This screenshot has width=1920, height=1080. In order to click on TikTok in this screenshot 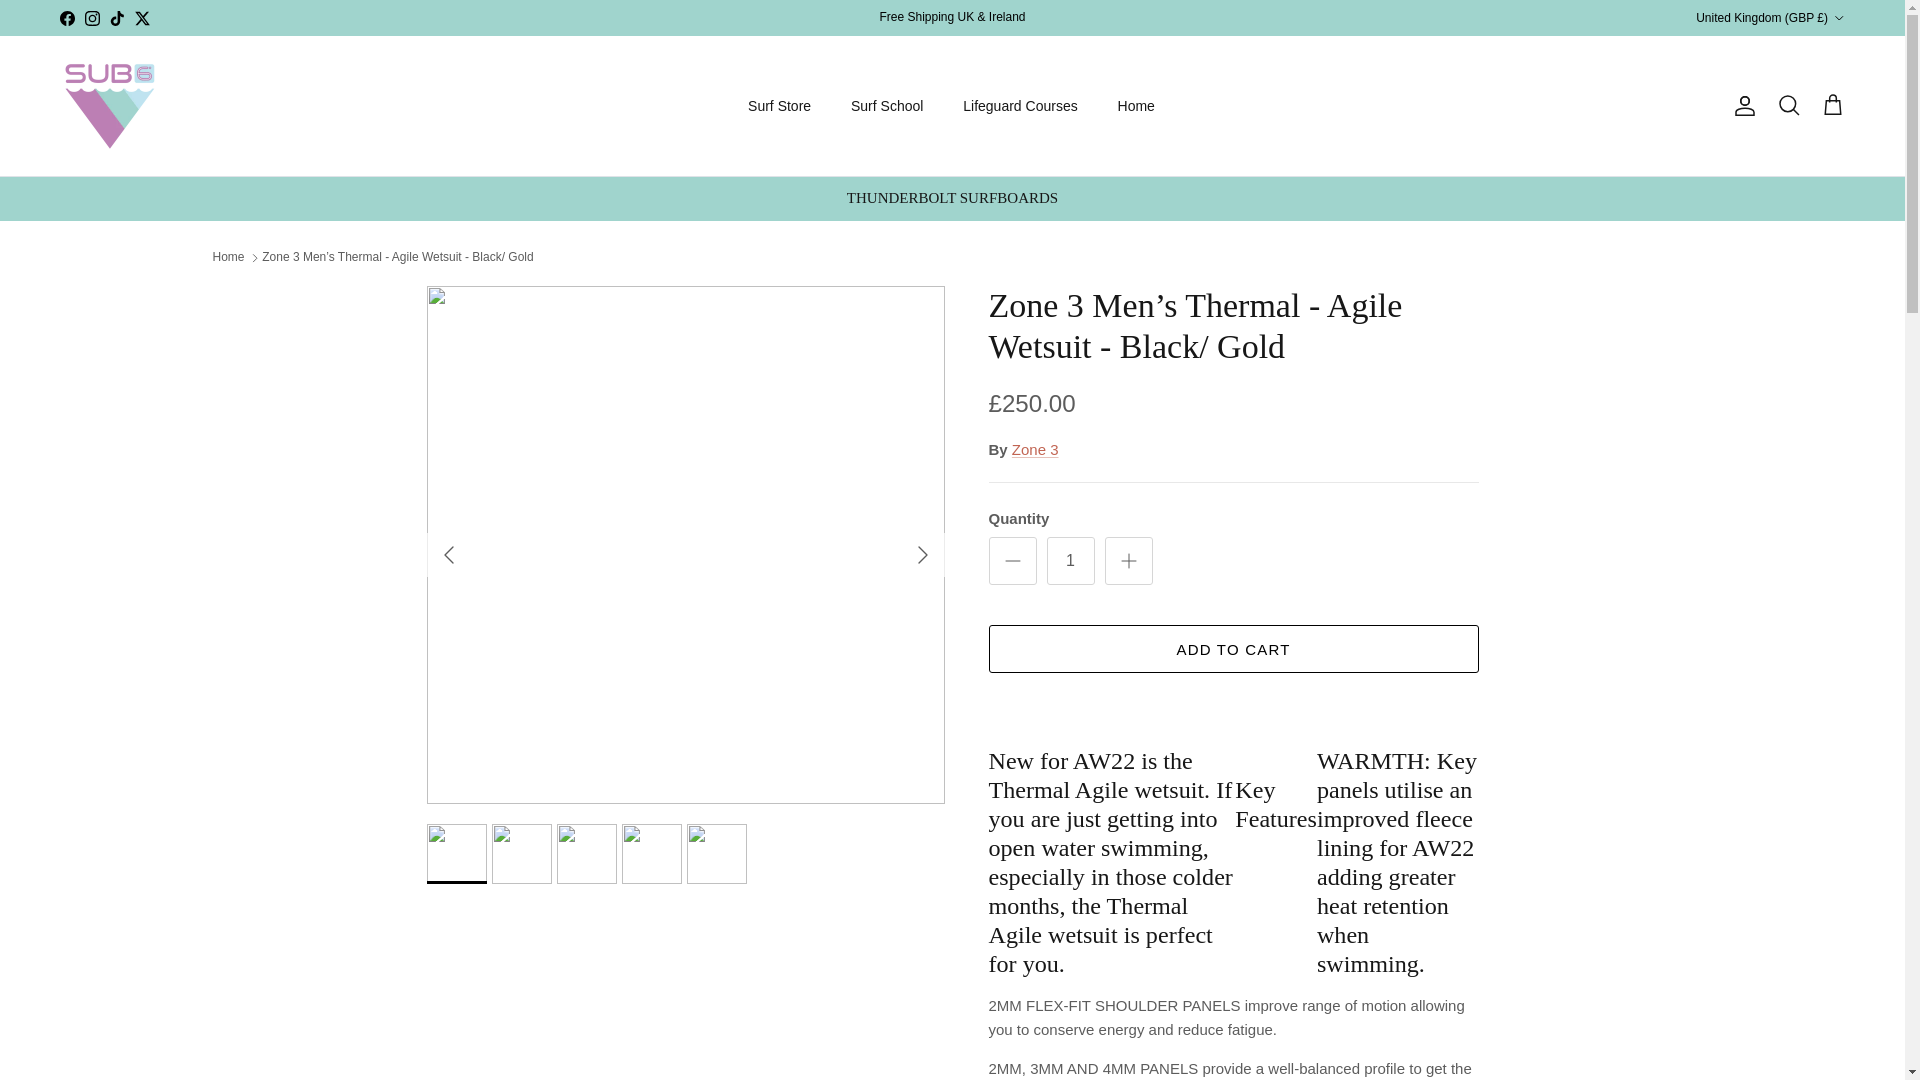, I will do `click(116, 16)`.